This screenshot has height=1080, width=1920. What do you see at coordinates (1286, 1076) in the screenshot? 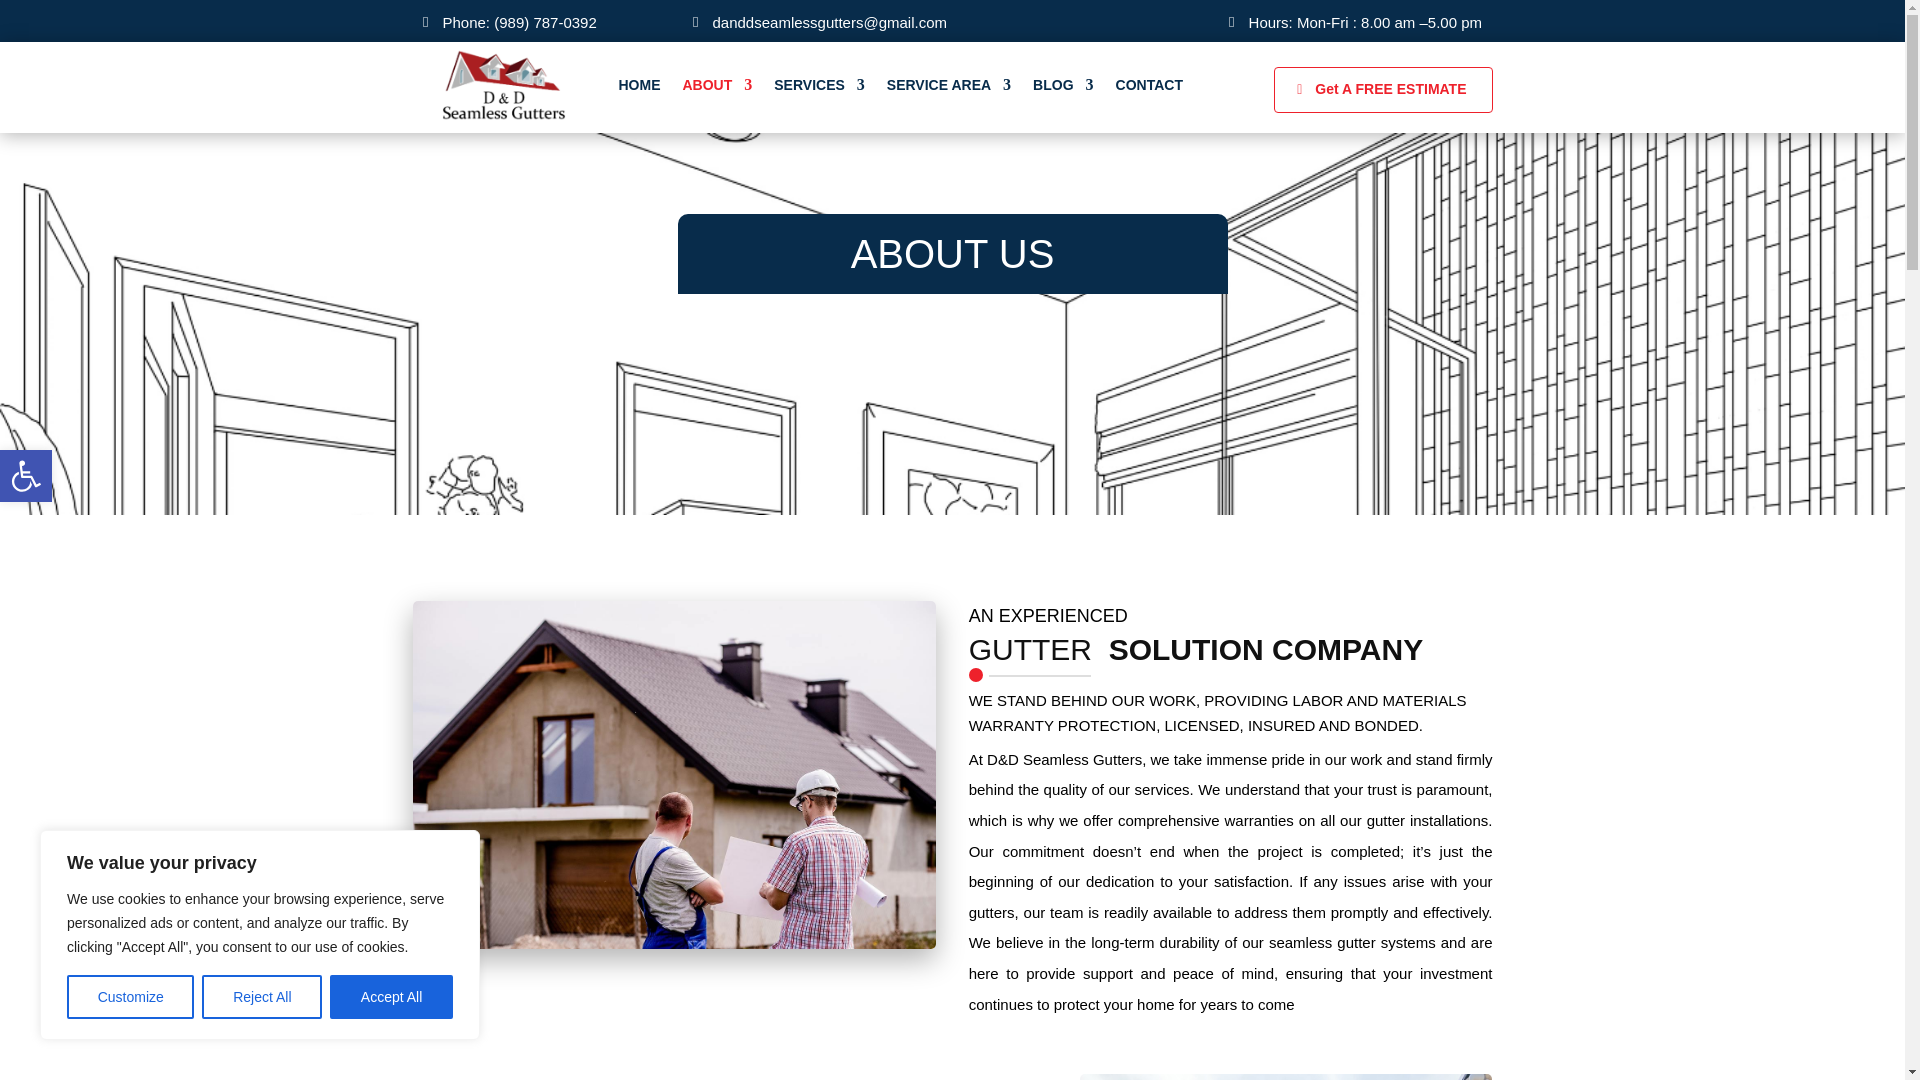
I see `divi-roofing-theme-1` at bounding box center [1286, 1076].